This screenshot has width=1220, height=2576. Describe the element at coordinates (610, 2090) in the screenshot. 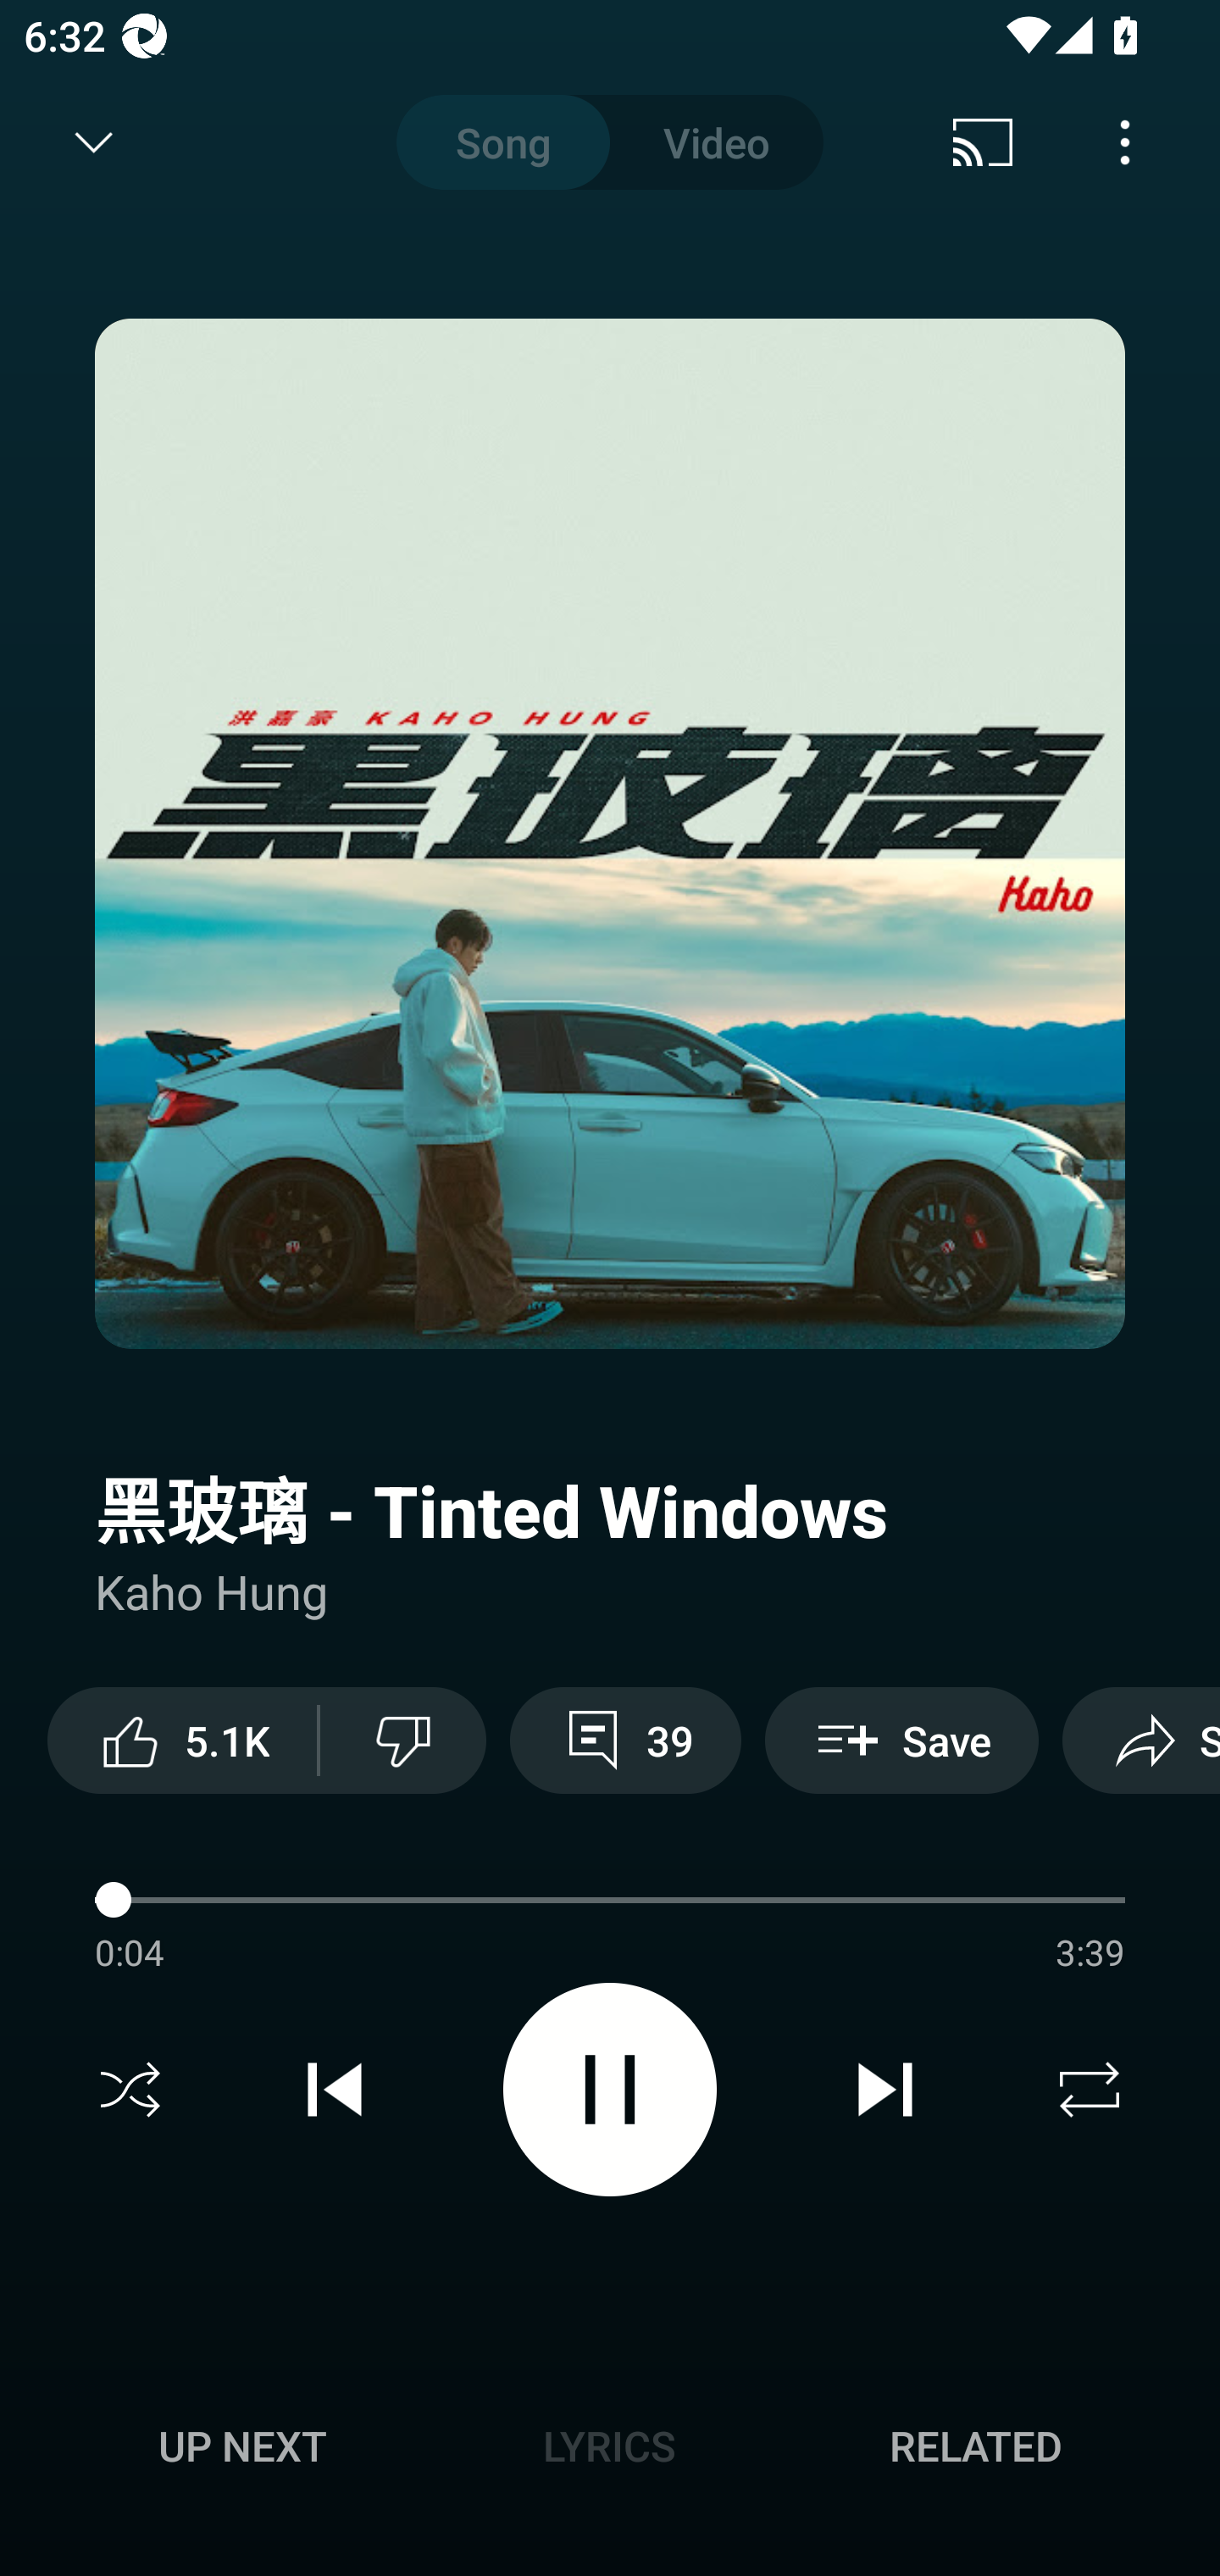

I see `Pause video` at that location.